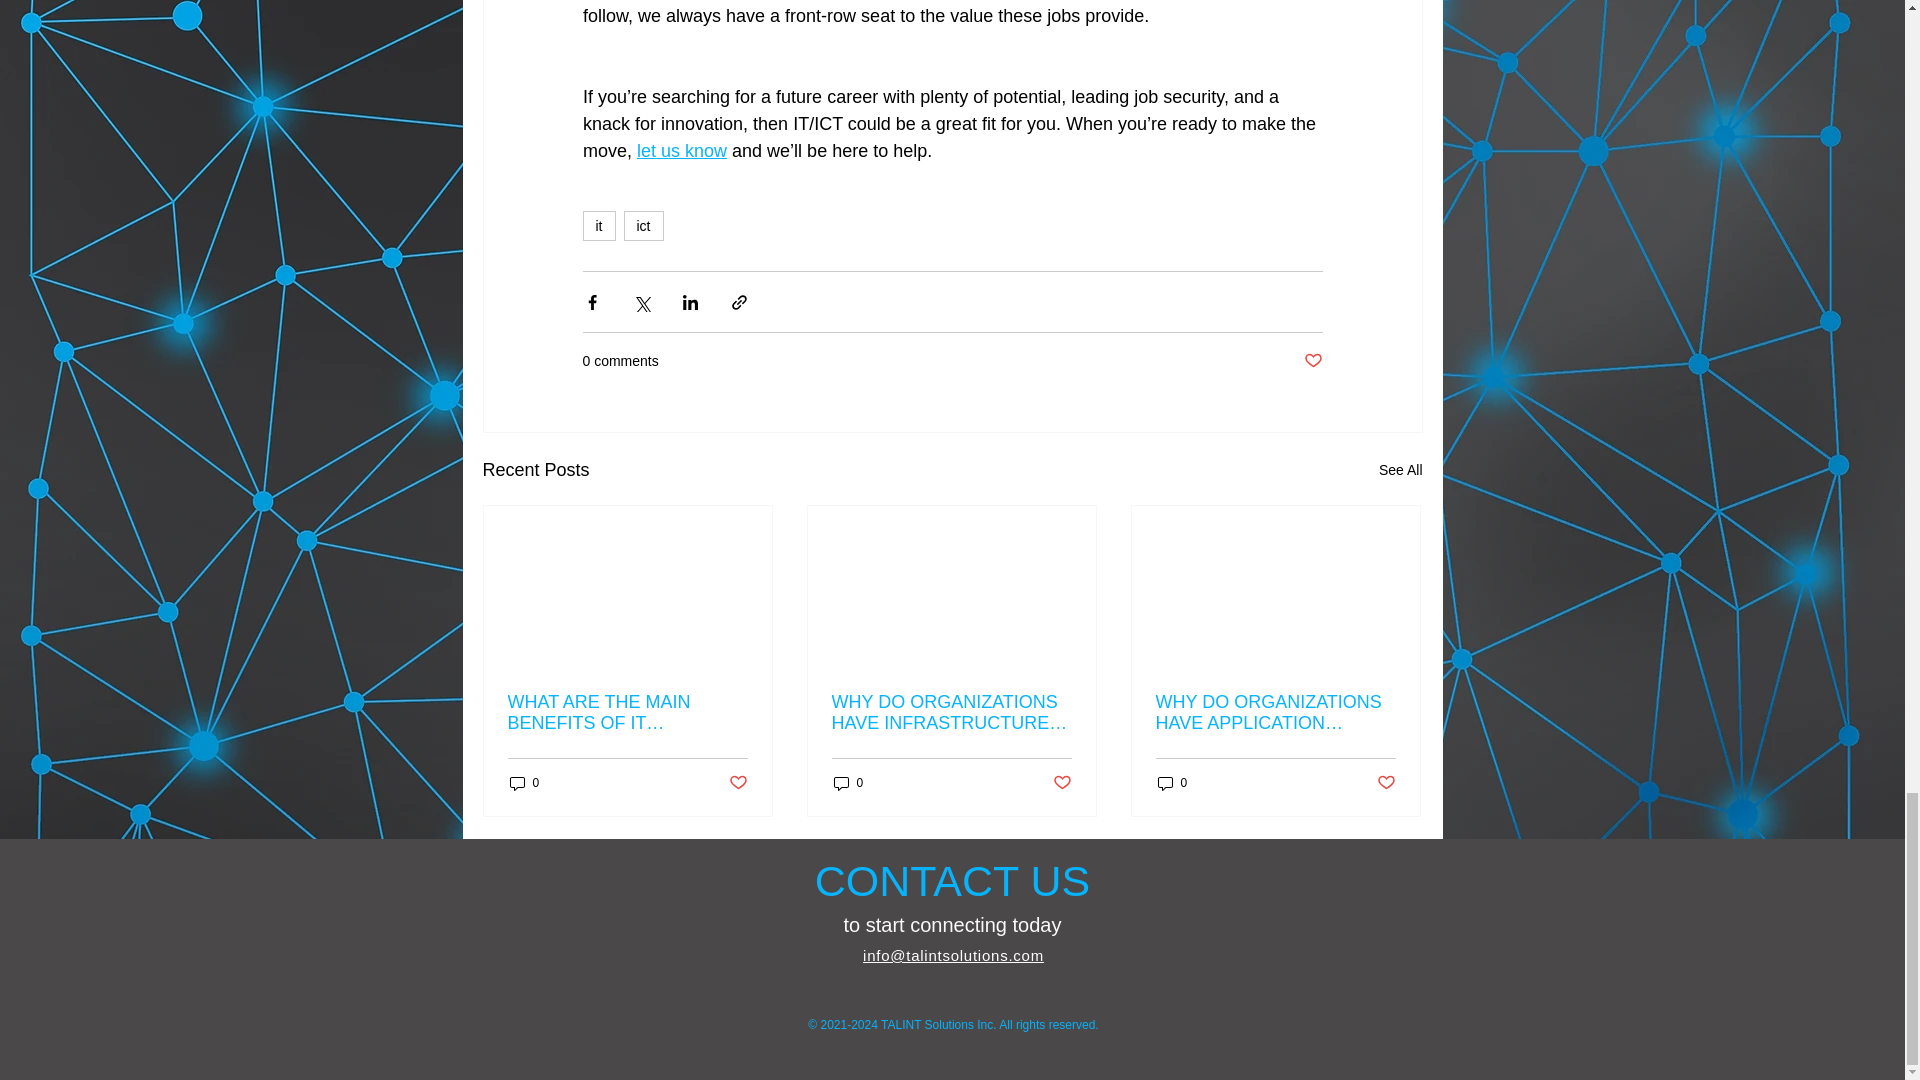  I want to click on WHY DO ORGANIZATIONS HAVE INFRASTRUCTURE ARCHITECTS?, so click(951, 713).